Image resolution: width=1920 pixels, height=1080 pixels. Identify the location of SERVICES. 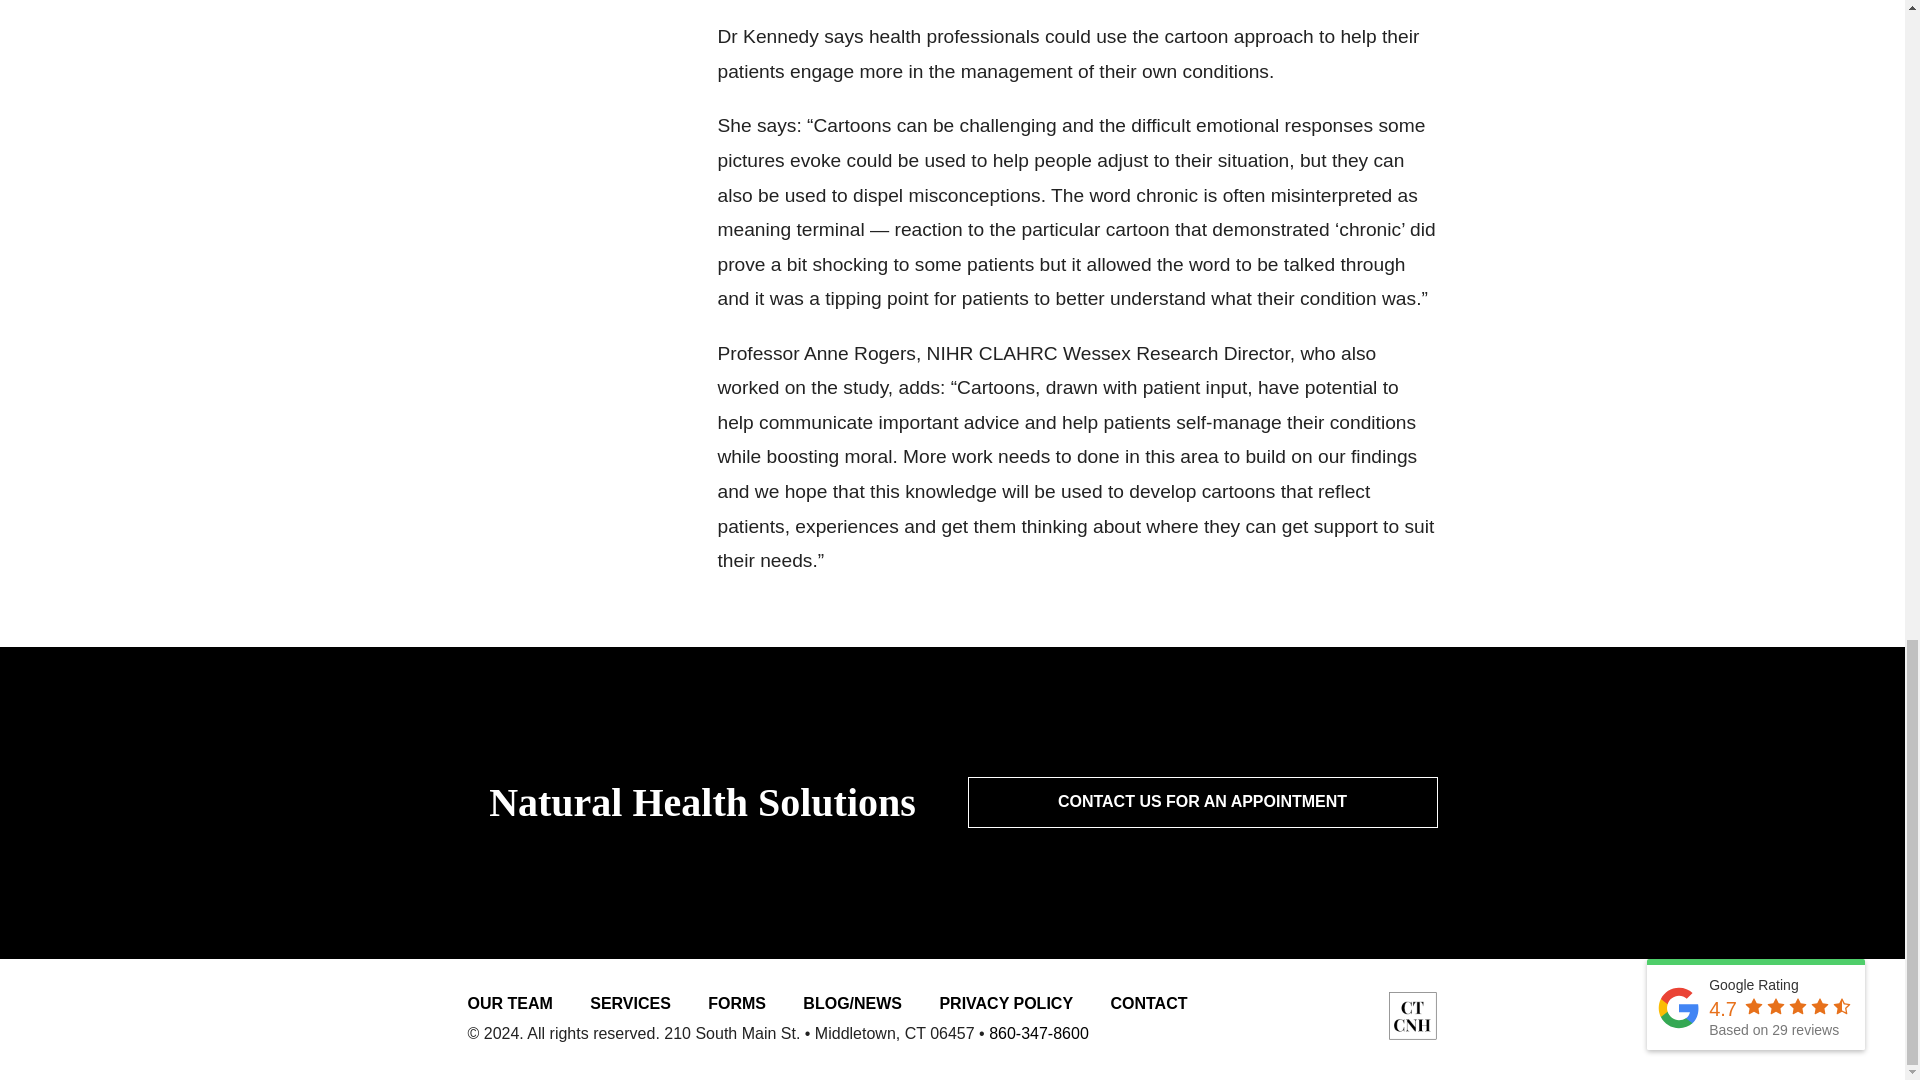
(630, 1002).